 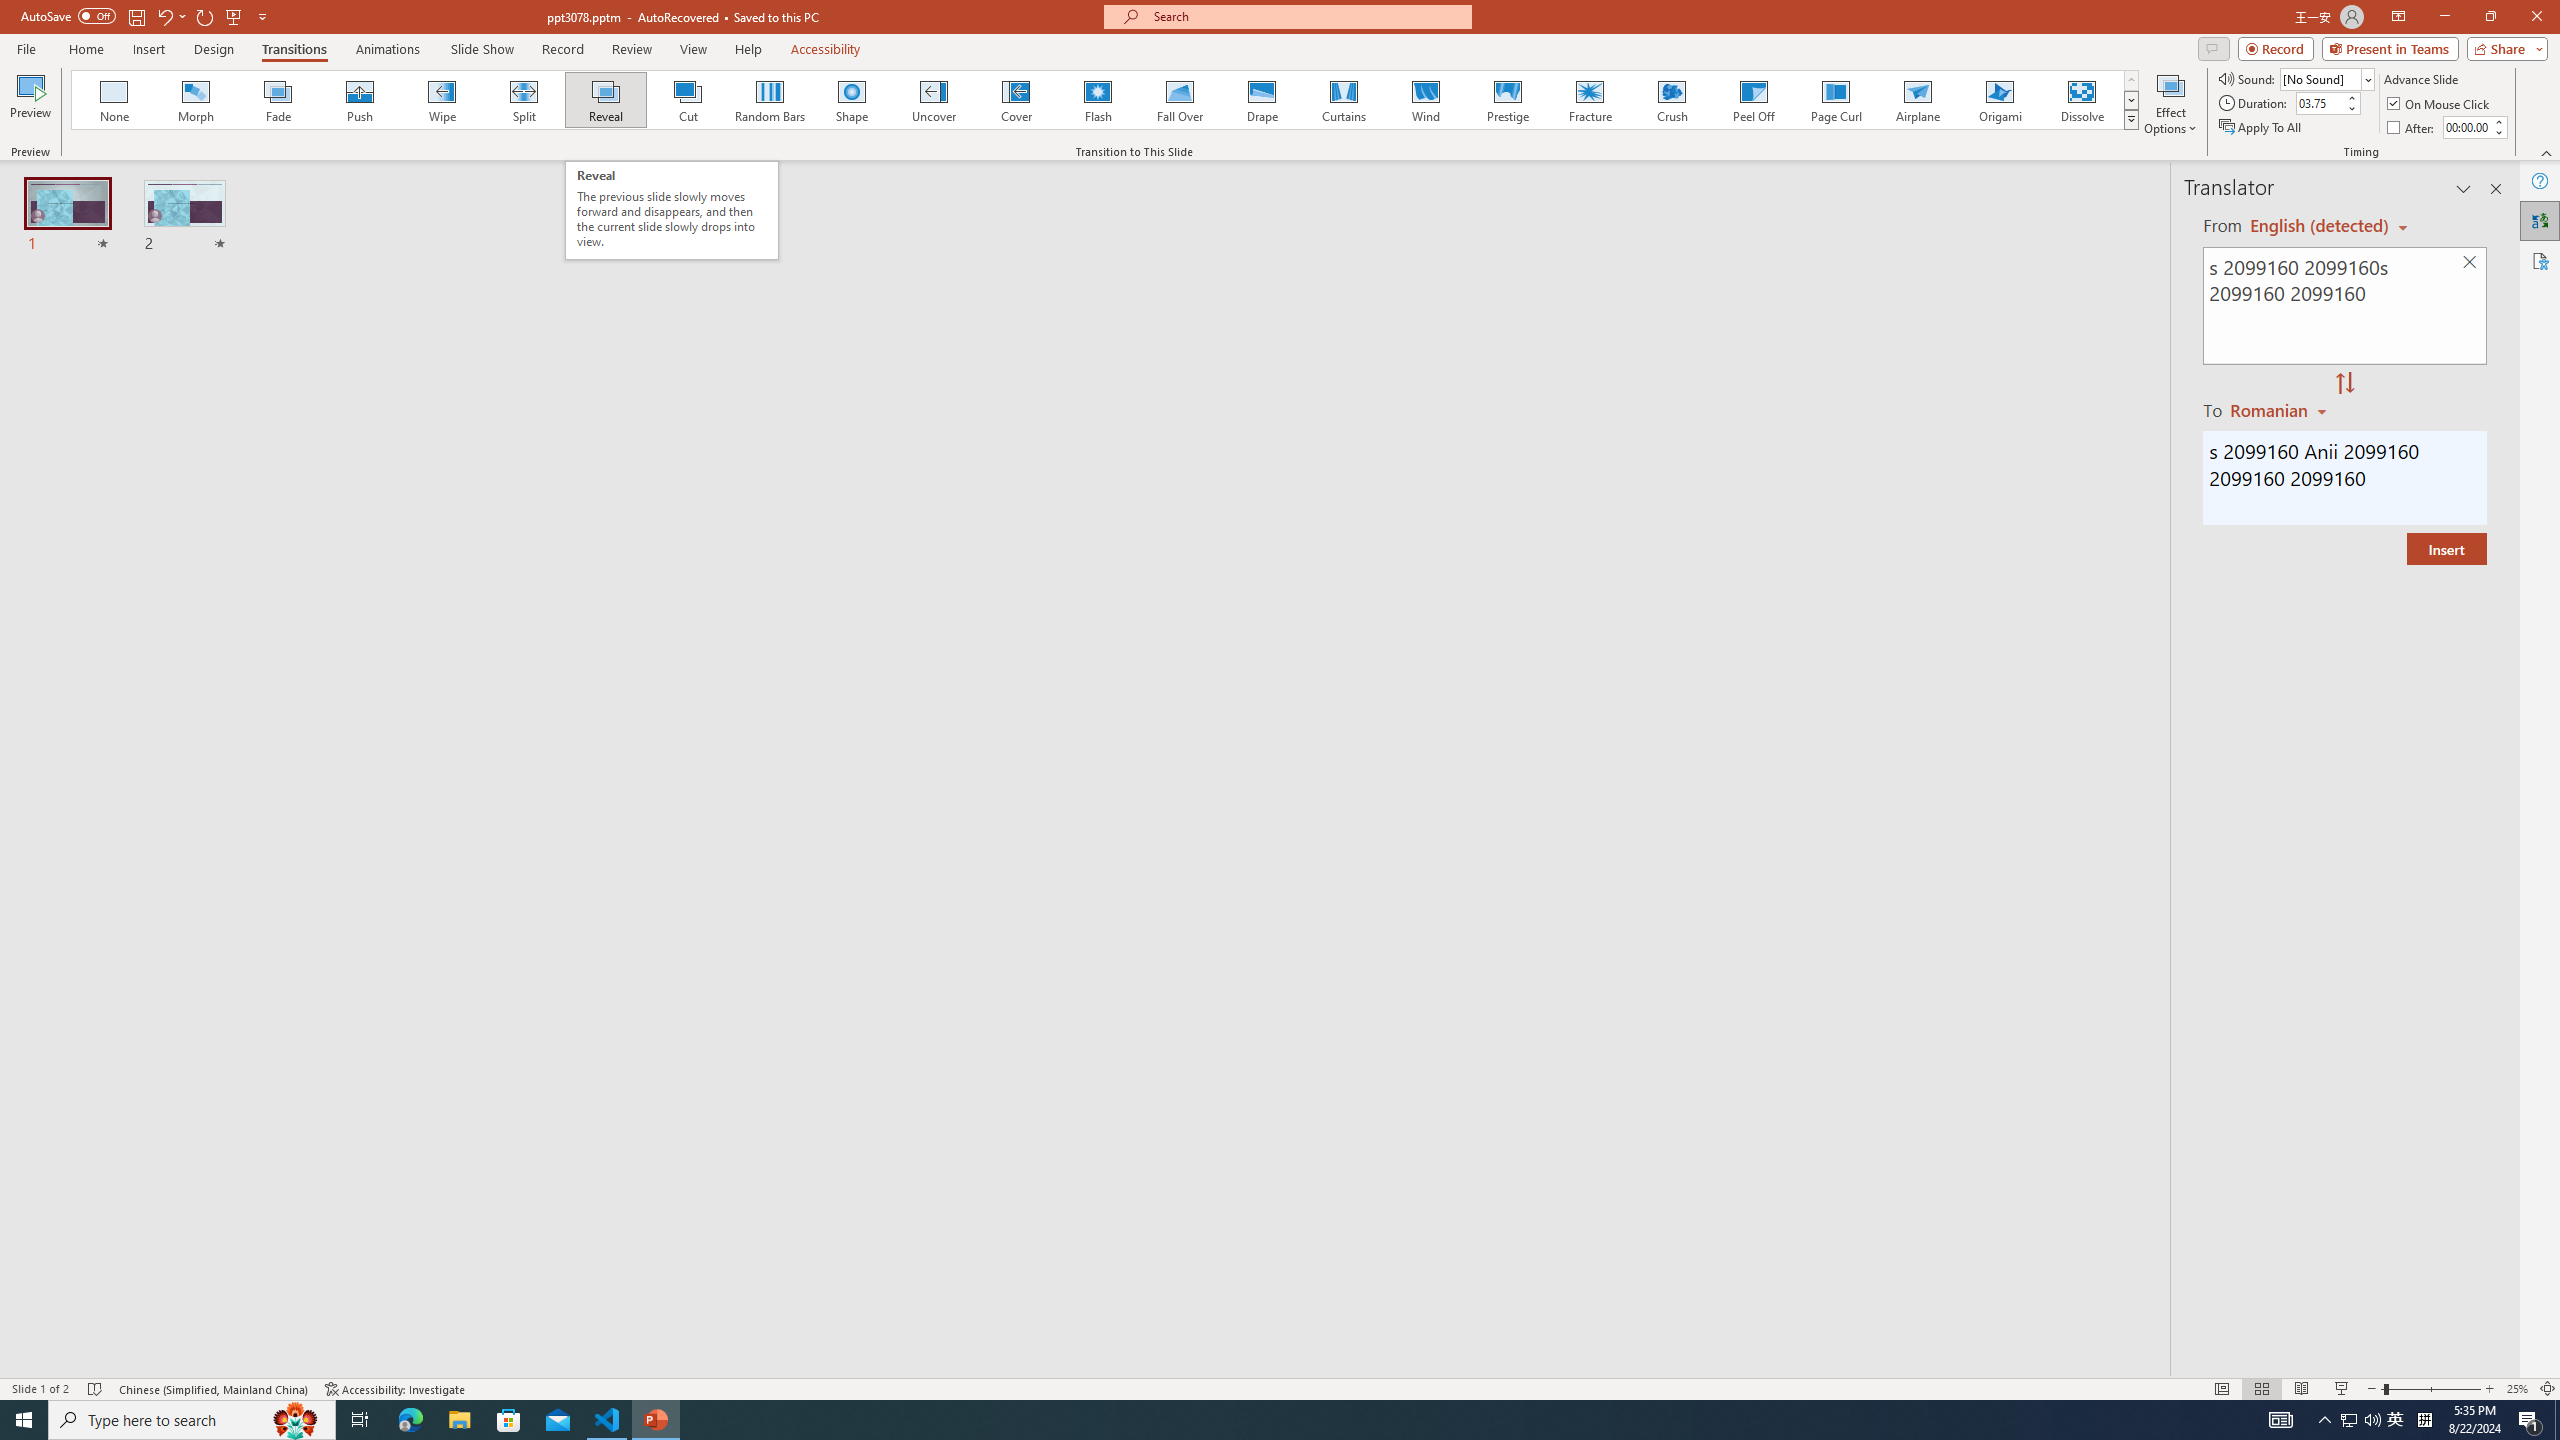 What do you see at coordinates (1917, 100) in the screenshot?
I see `Airplane` at bounding box center [1917, 100].